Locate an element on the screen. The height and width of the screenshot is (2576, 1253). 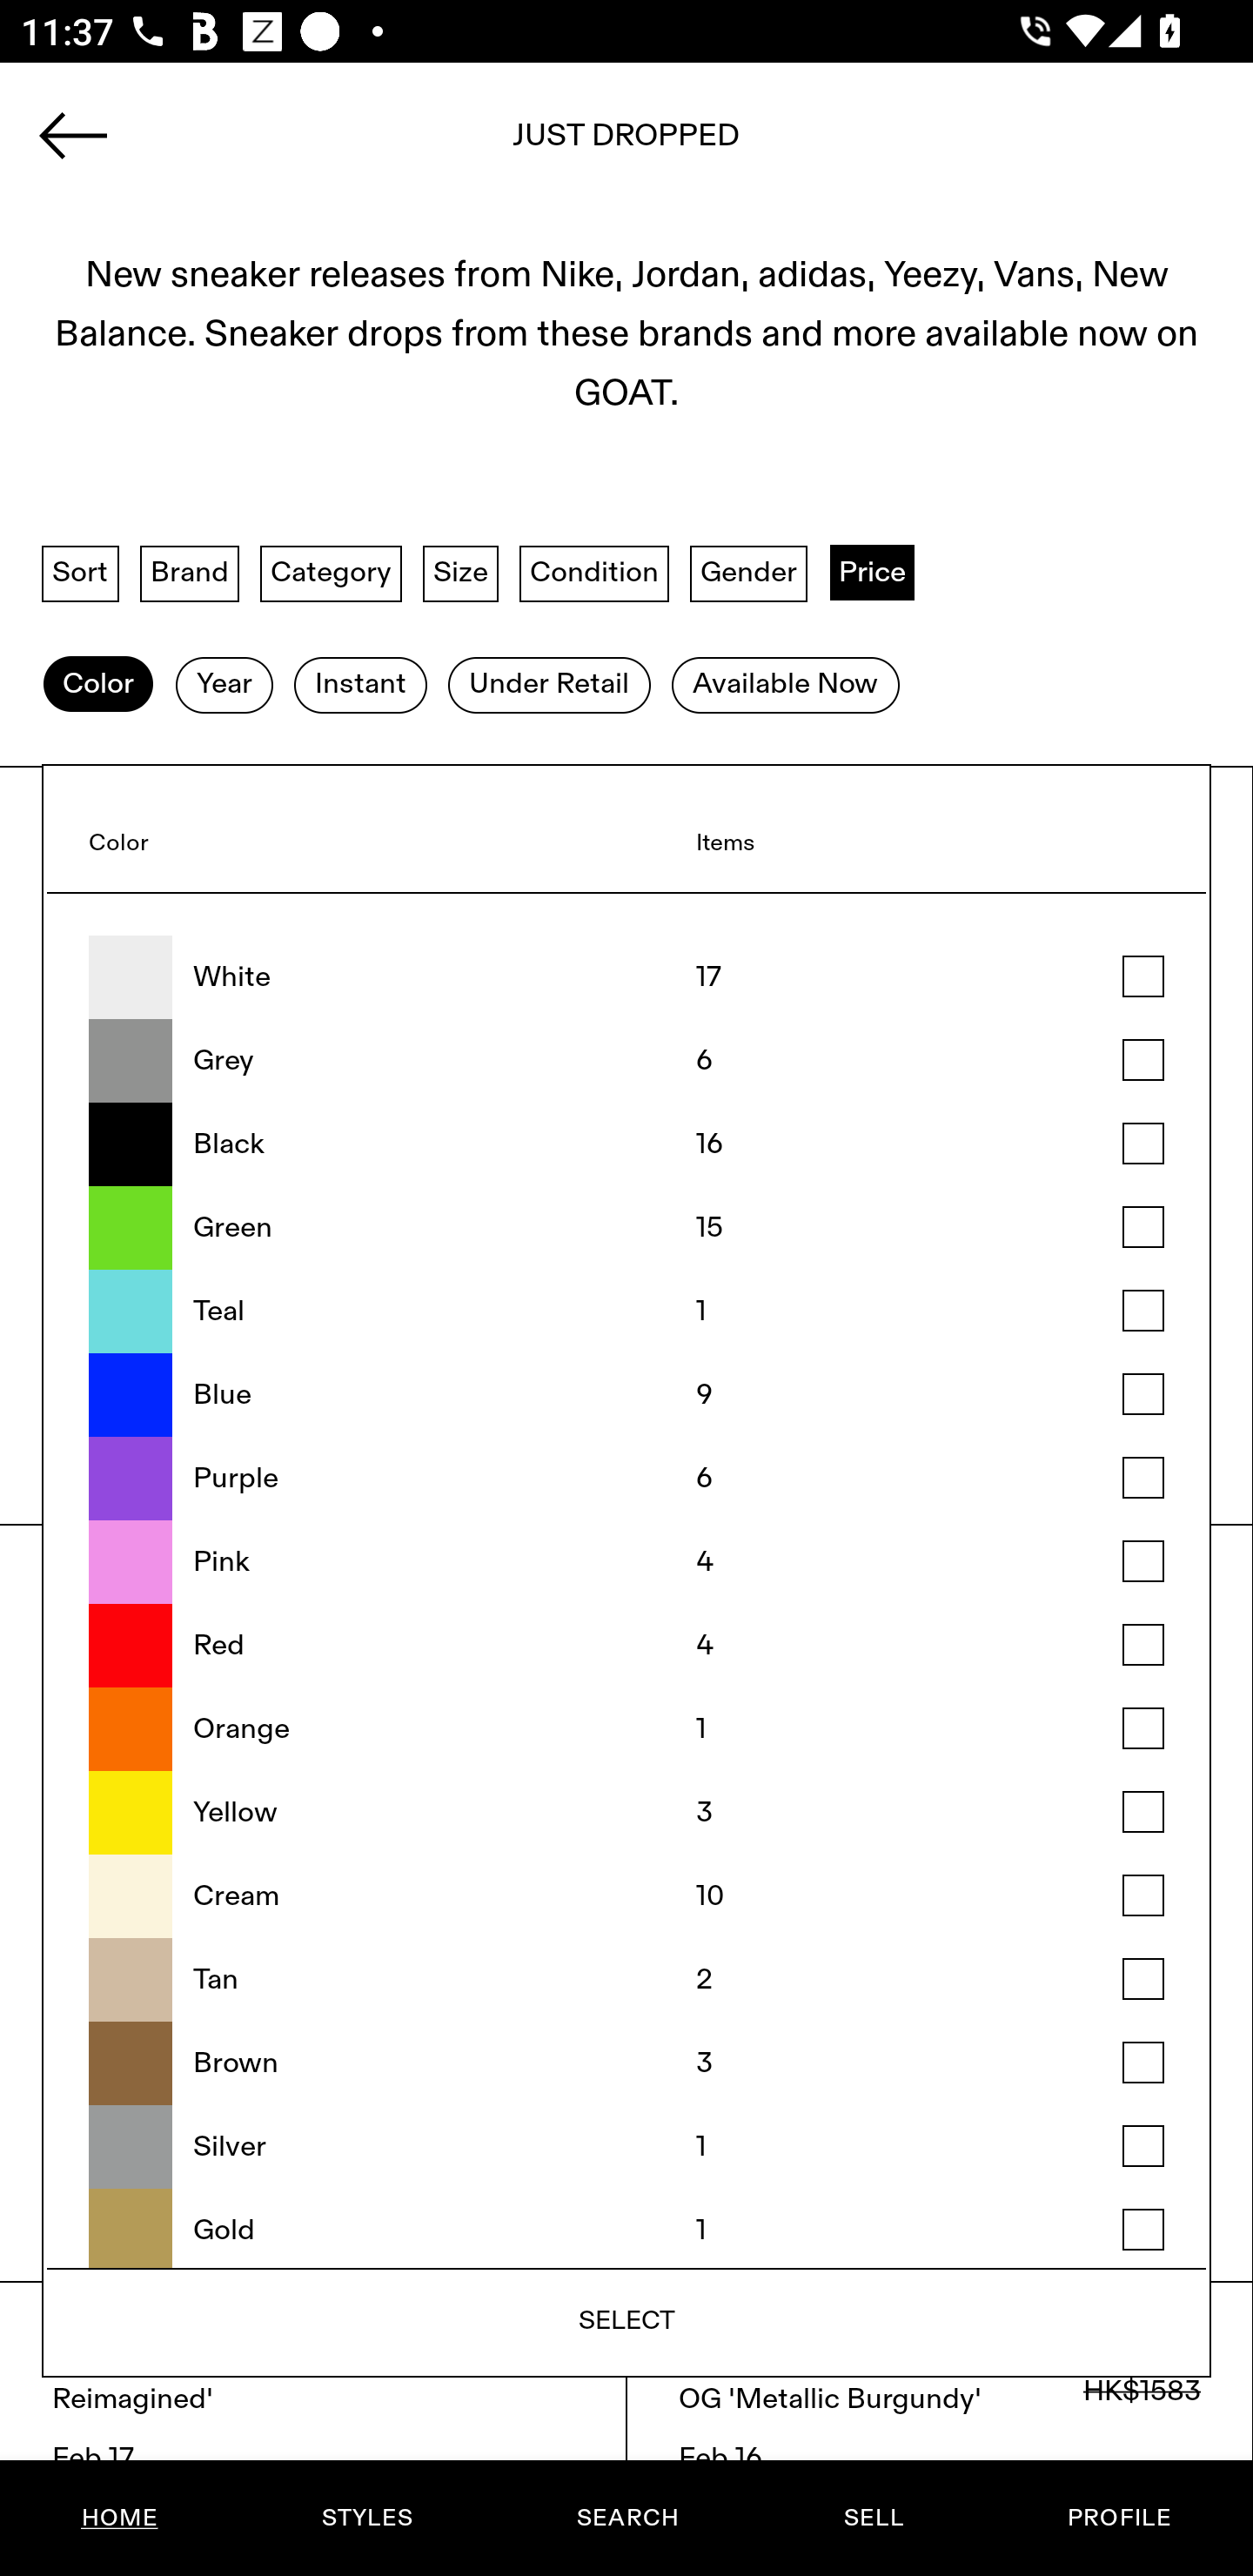
Brown 3 is located at coordinates (626, 2063).